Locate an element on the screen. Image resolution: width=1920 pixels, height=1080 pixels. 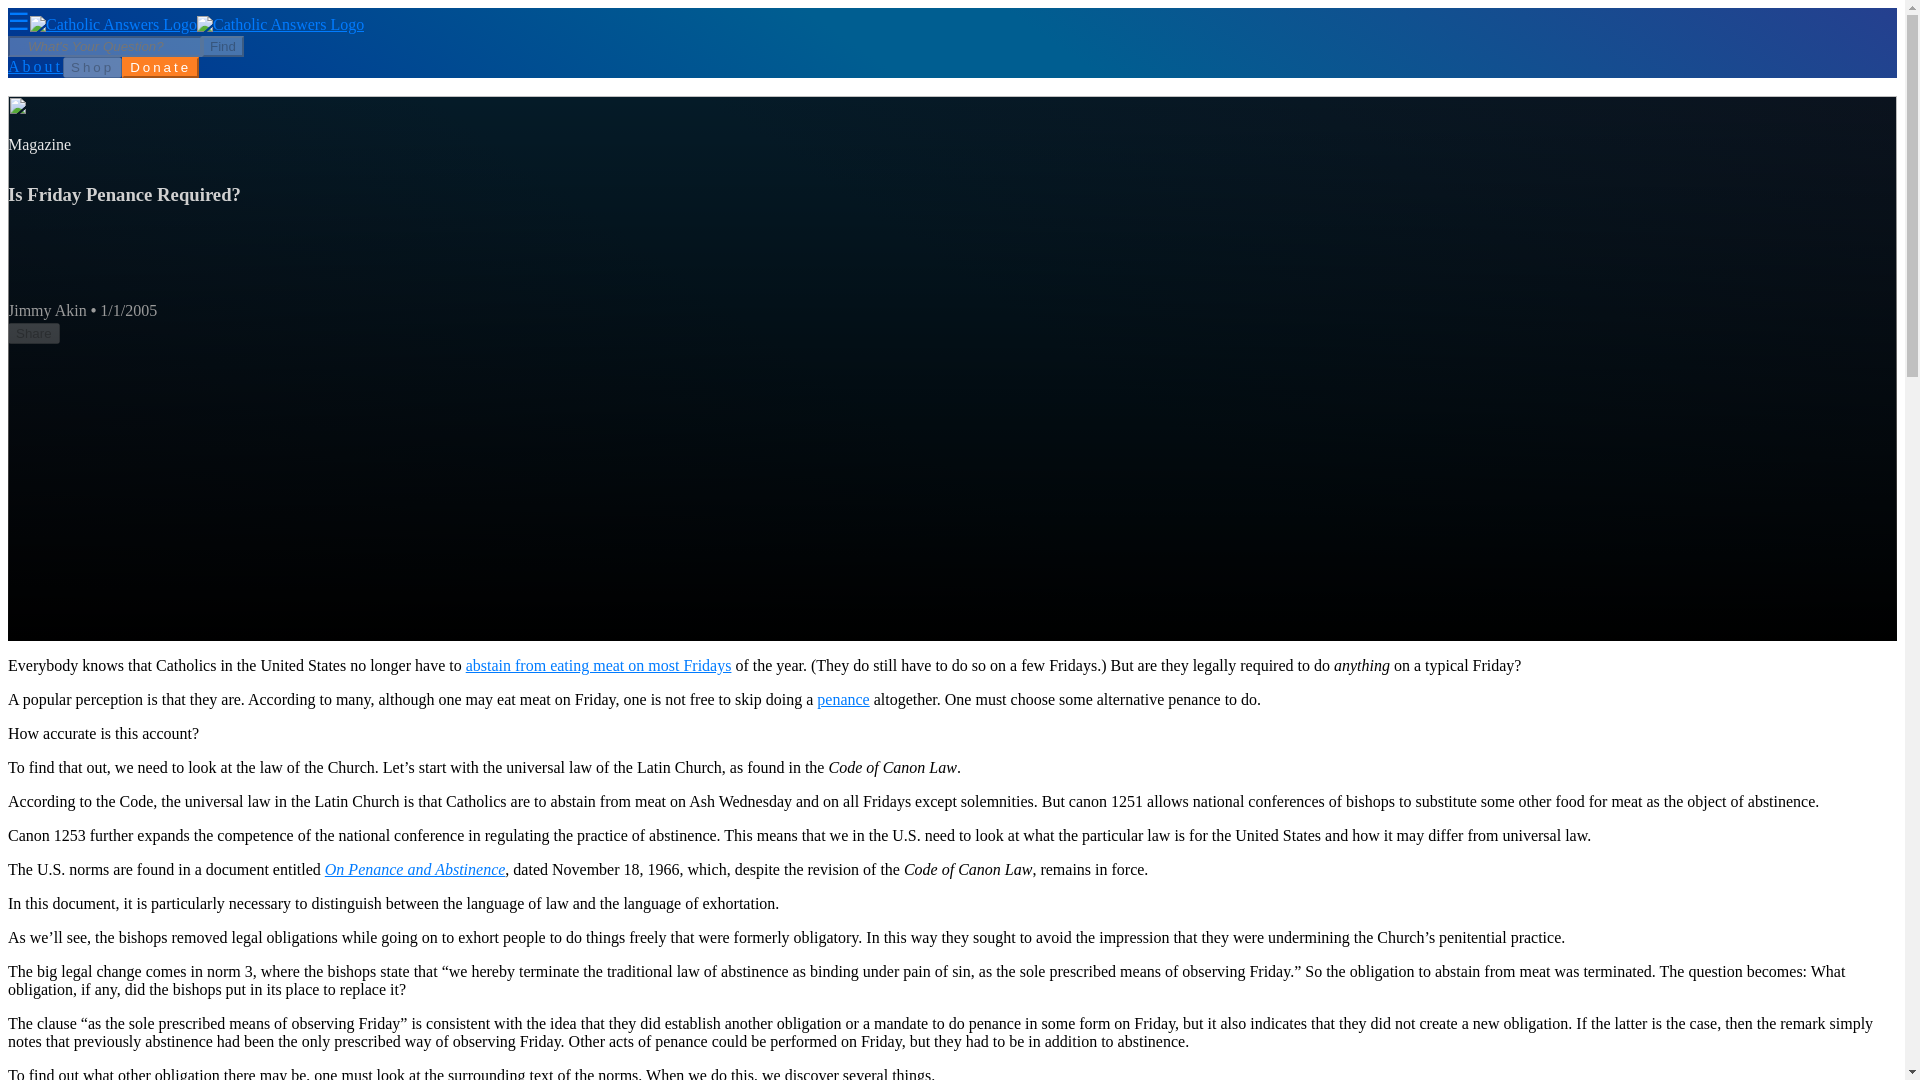
About is located at coordinates (35, 66).